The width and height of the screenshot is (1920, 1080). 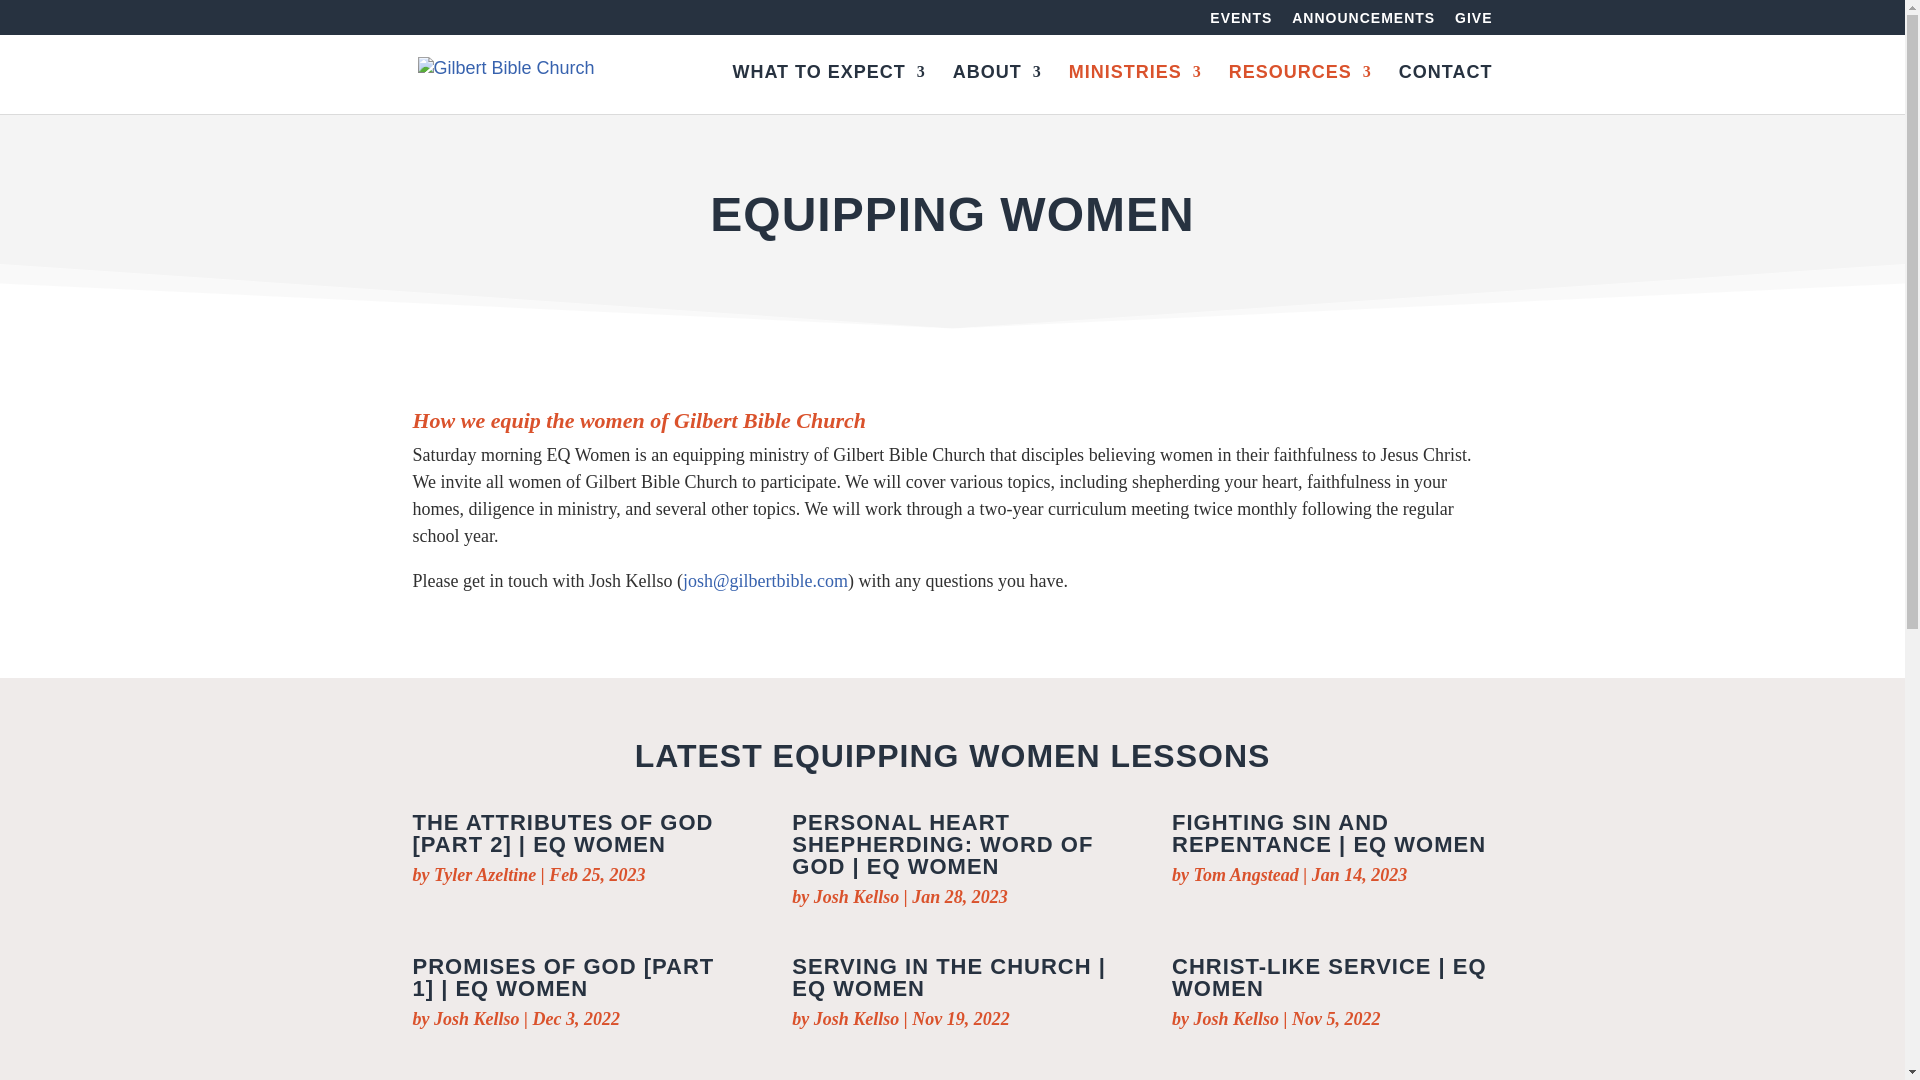 I want to click on MINISTRIES, so click(x=1135, y=89).